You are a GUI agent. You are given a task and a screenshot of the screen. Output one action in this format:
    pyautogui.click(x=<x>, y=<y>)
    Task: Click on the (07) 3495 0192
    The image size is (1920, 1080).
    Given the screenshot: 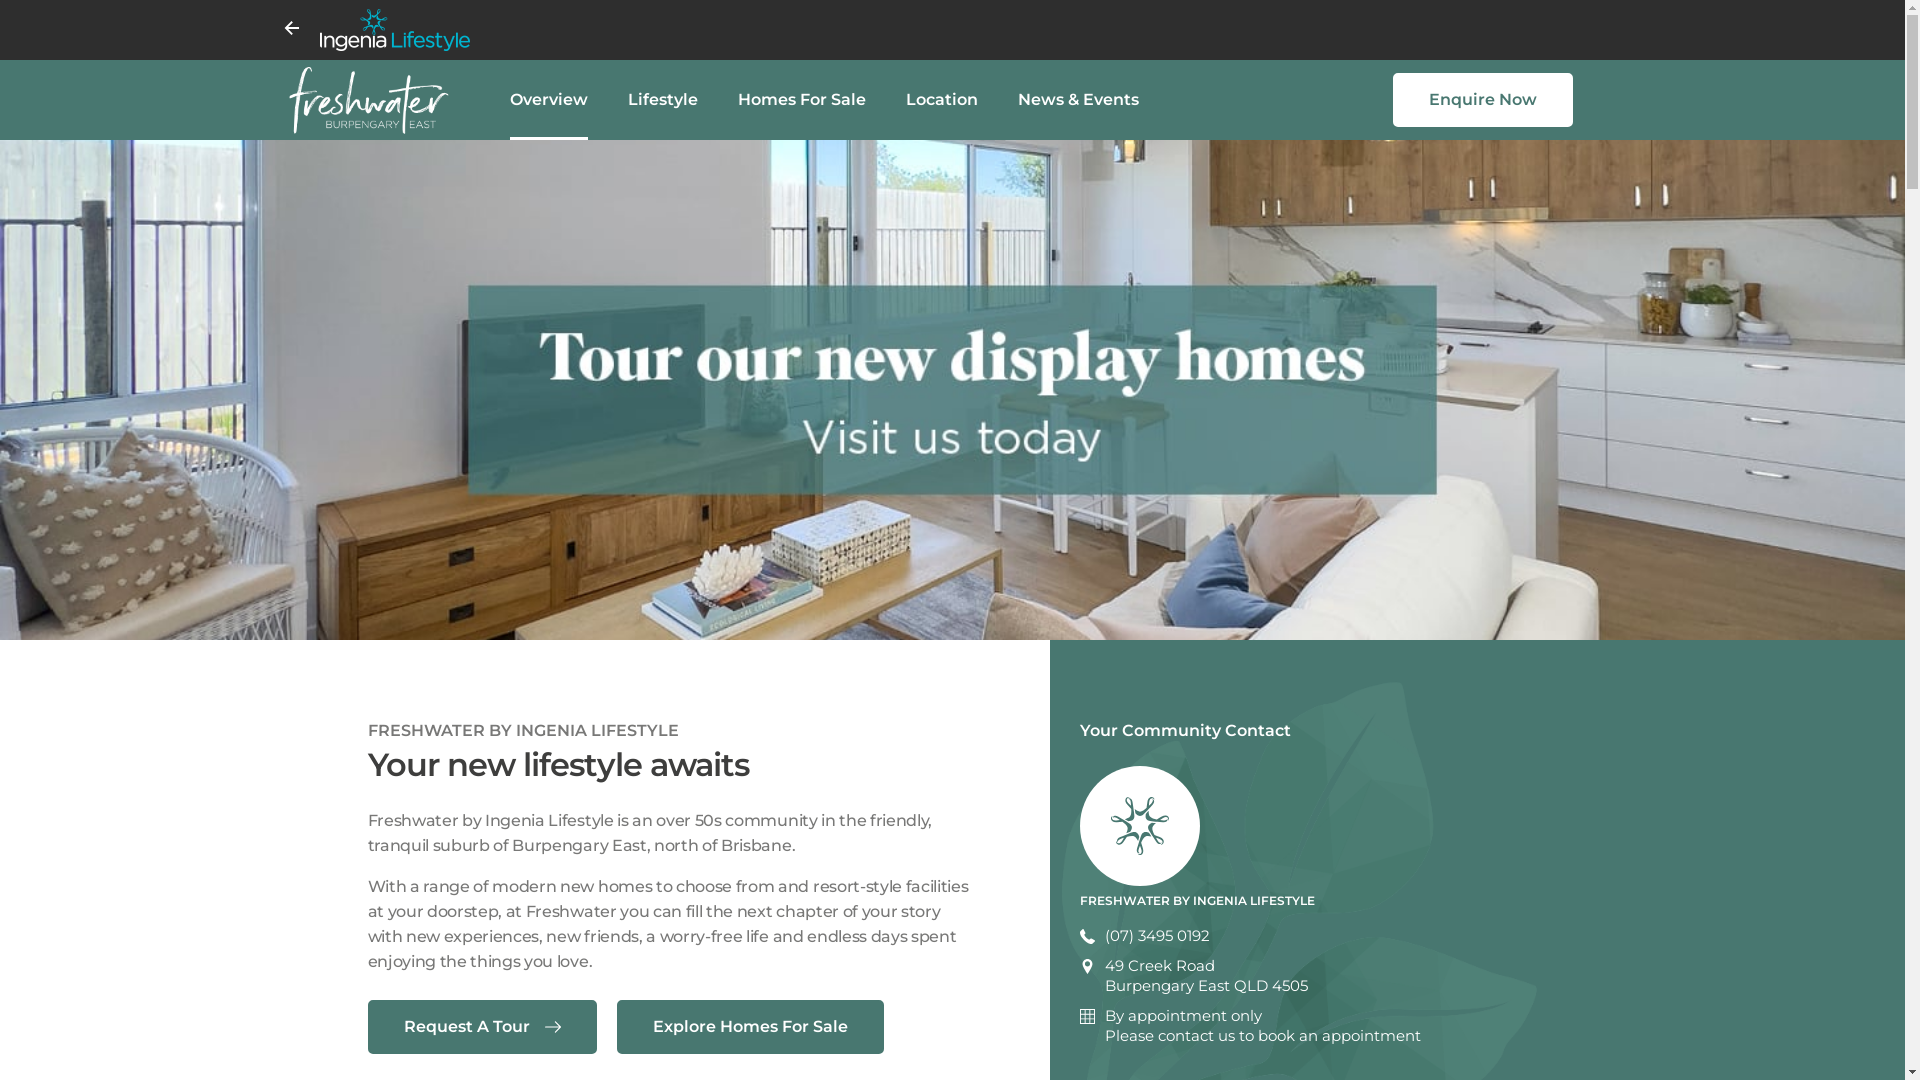 What is the action you would take?
    pyautogui.click(x=1148, y=936)
    